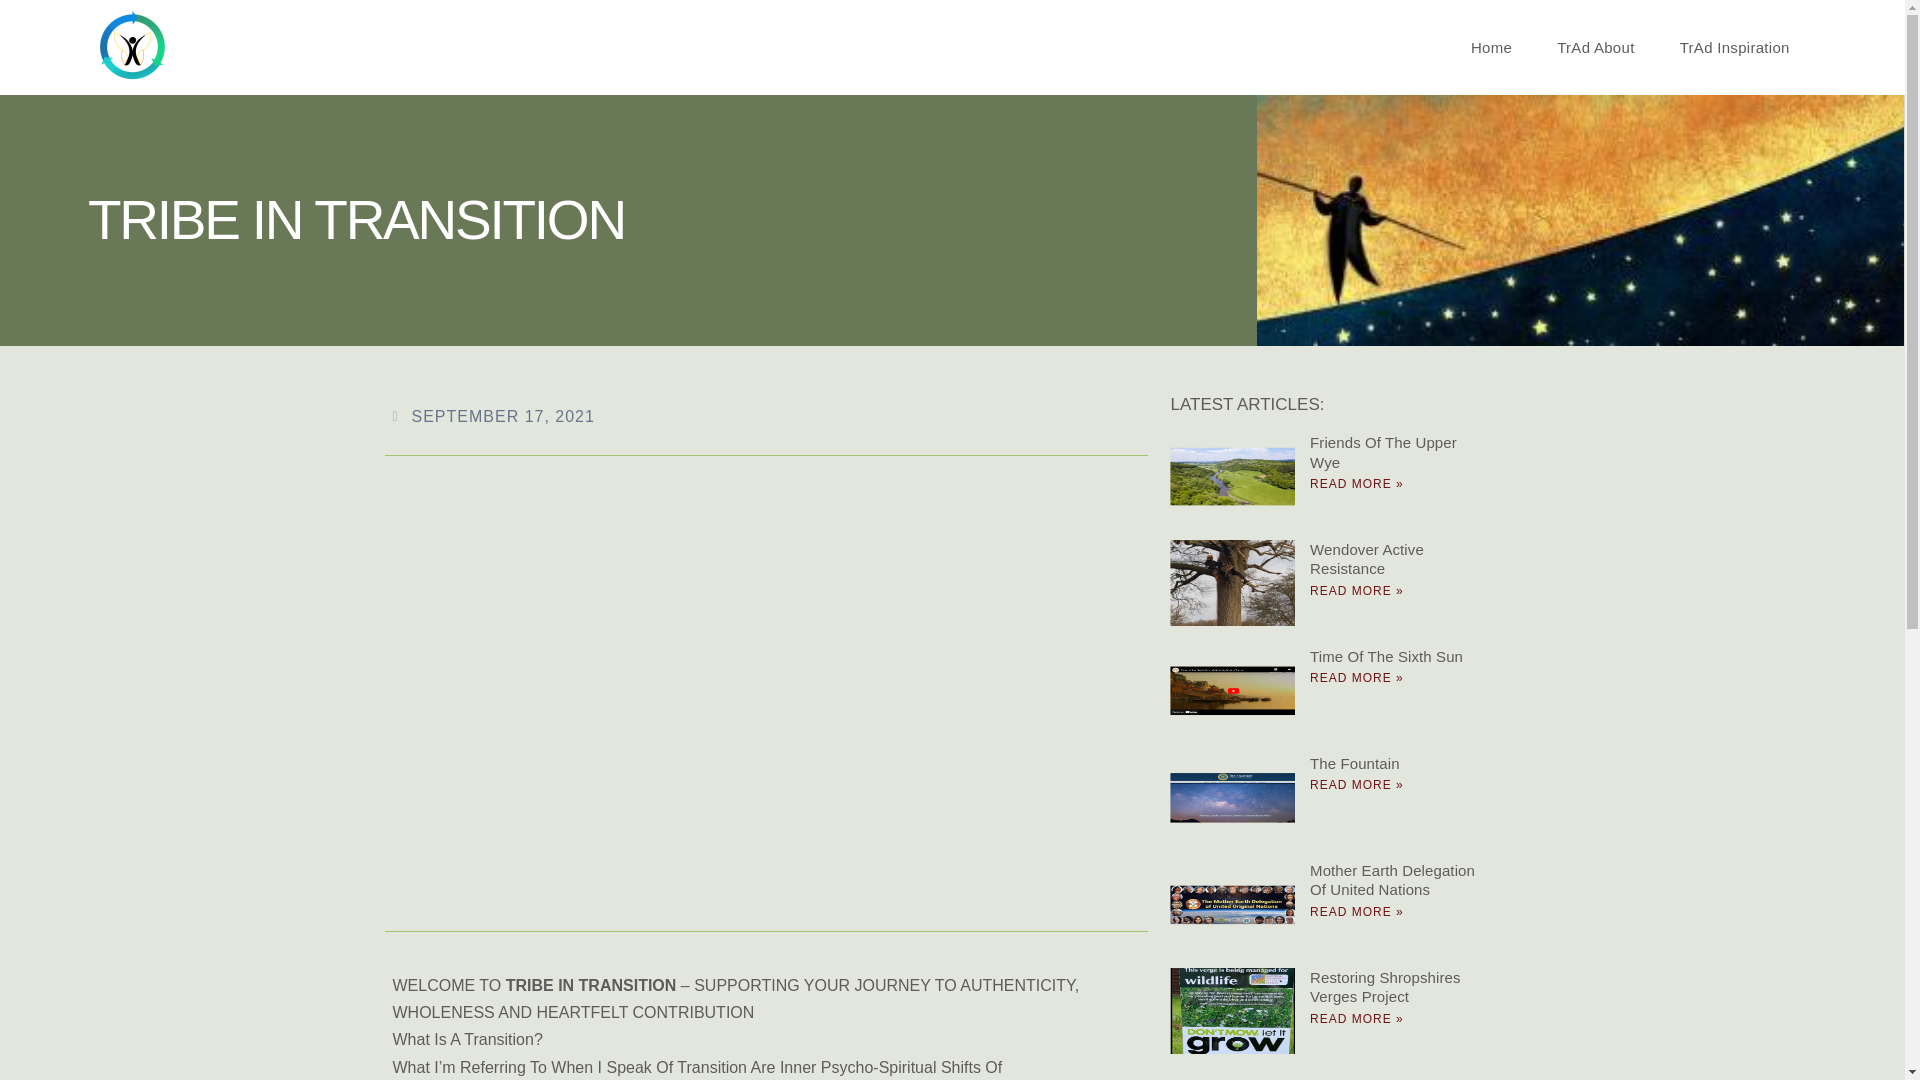  I want to click on Mother Earth Delegation Of United Nations, so click(1392, 880).